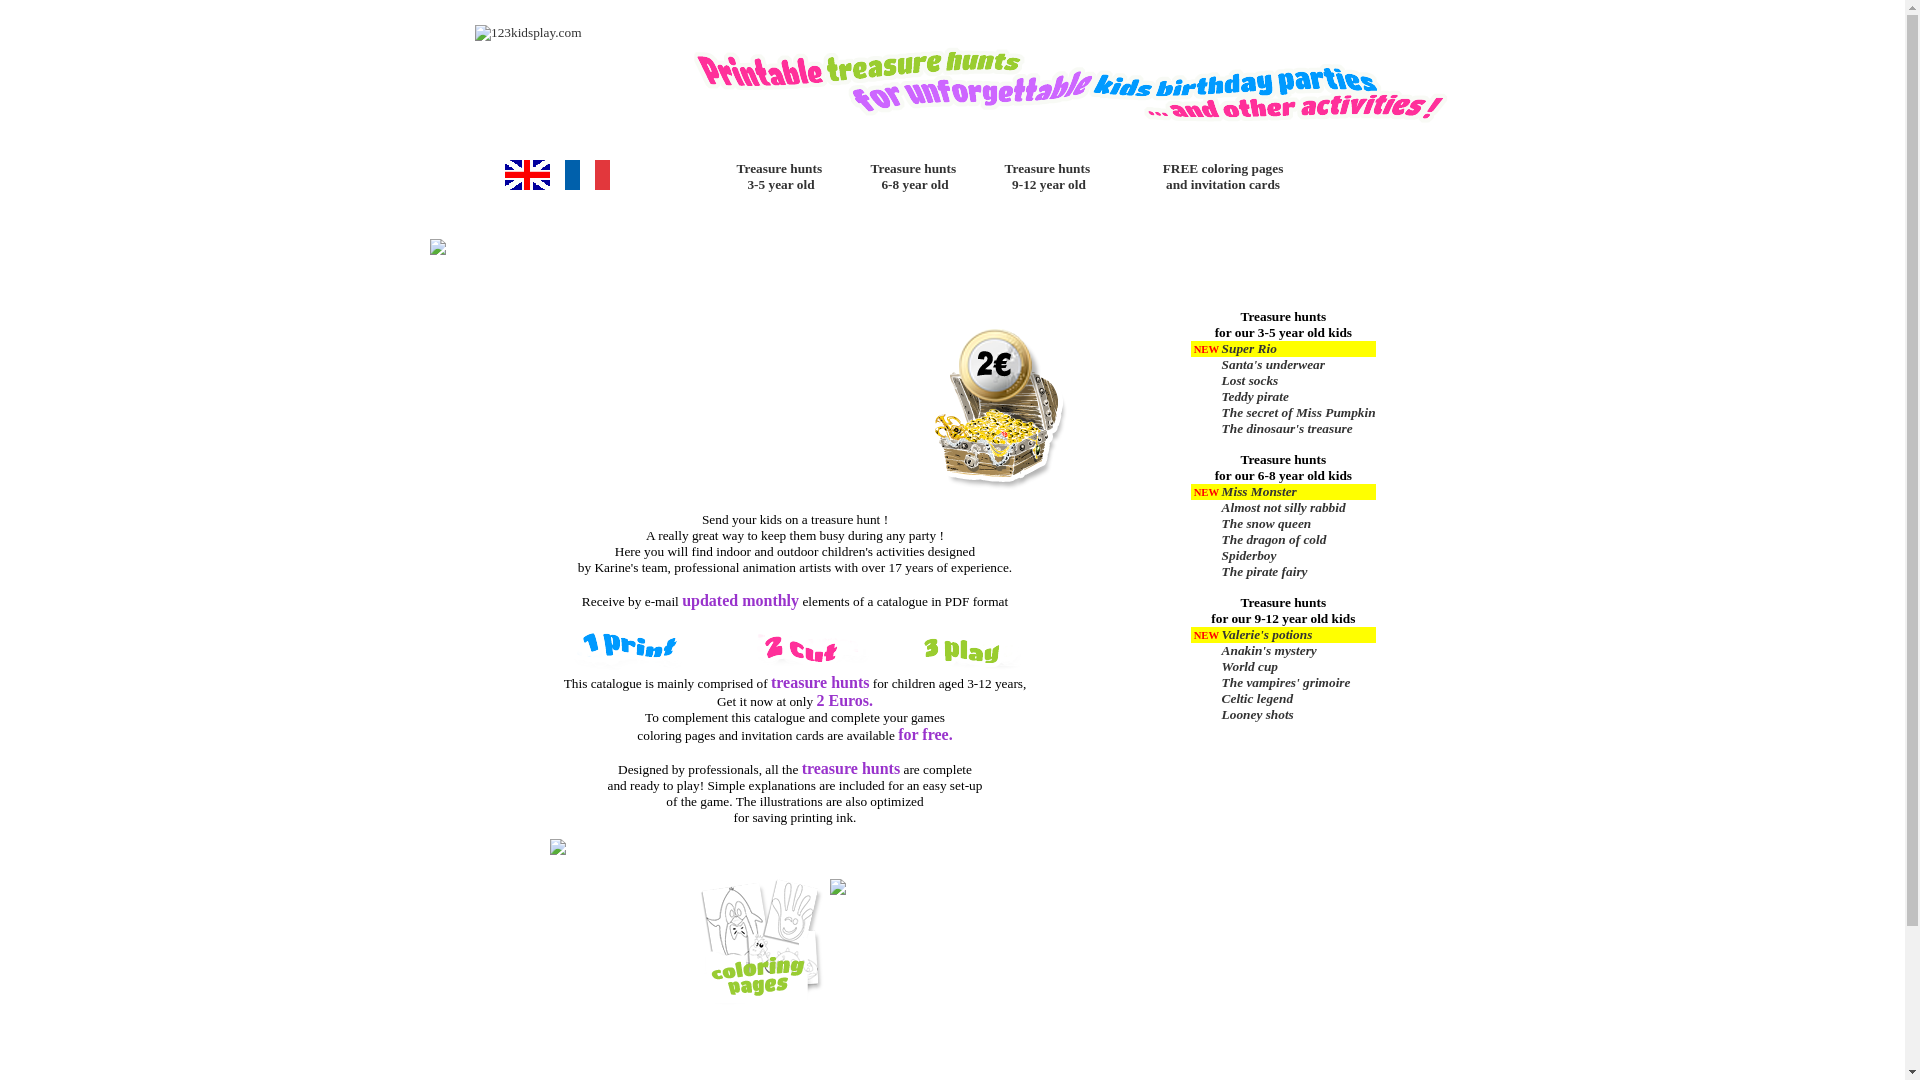 This screenshot has height=1080, width=1920. Describe the element at coordinates (1299, 699) in the screenshot. I see `Celtic legend` at that location.